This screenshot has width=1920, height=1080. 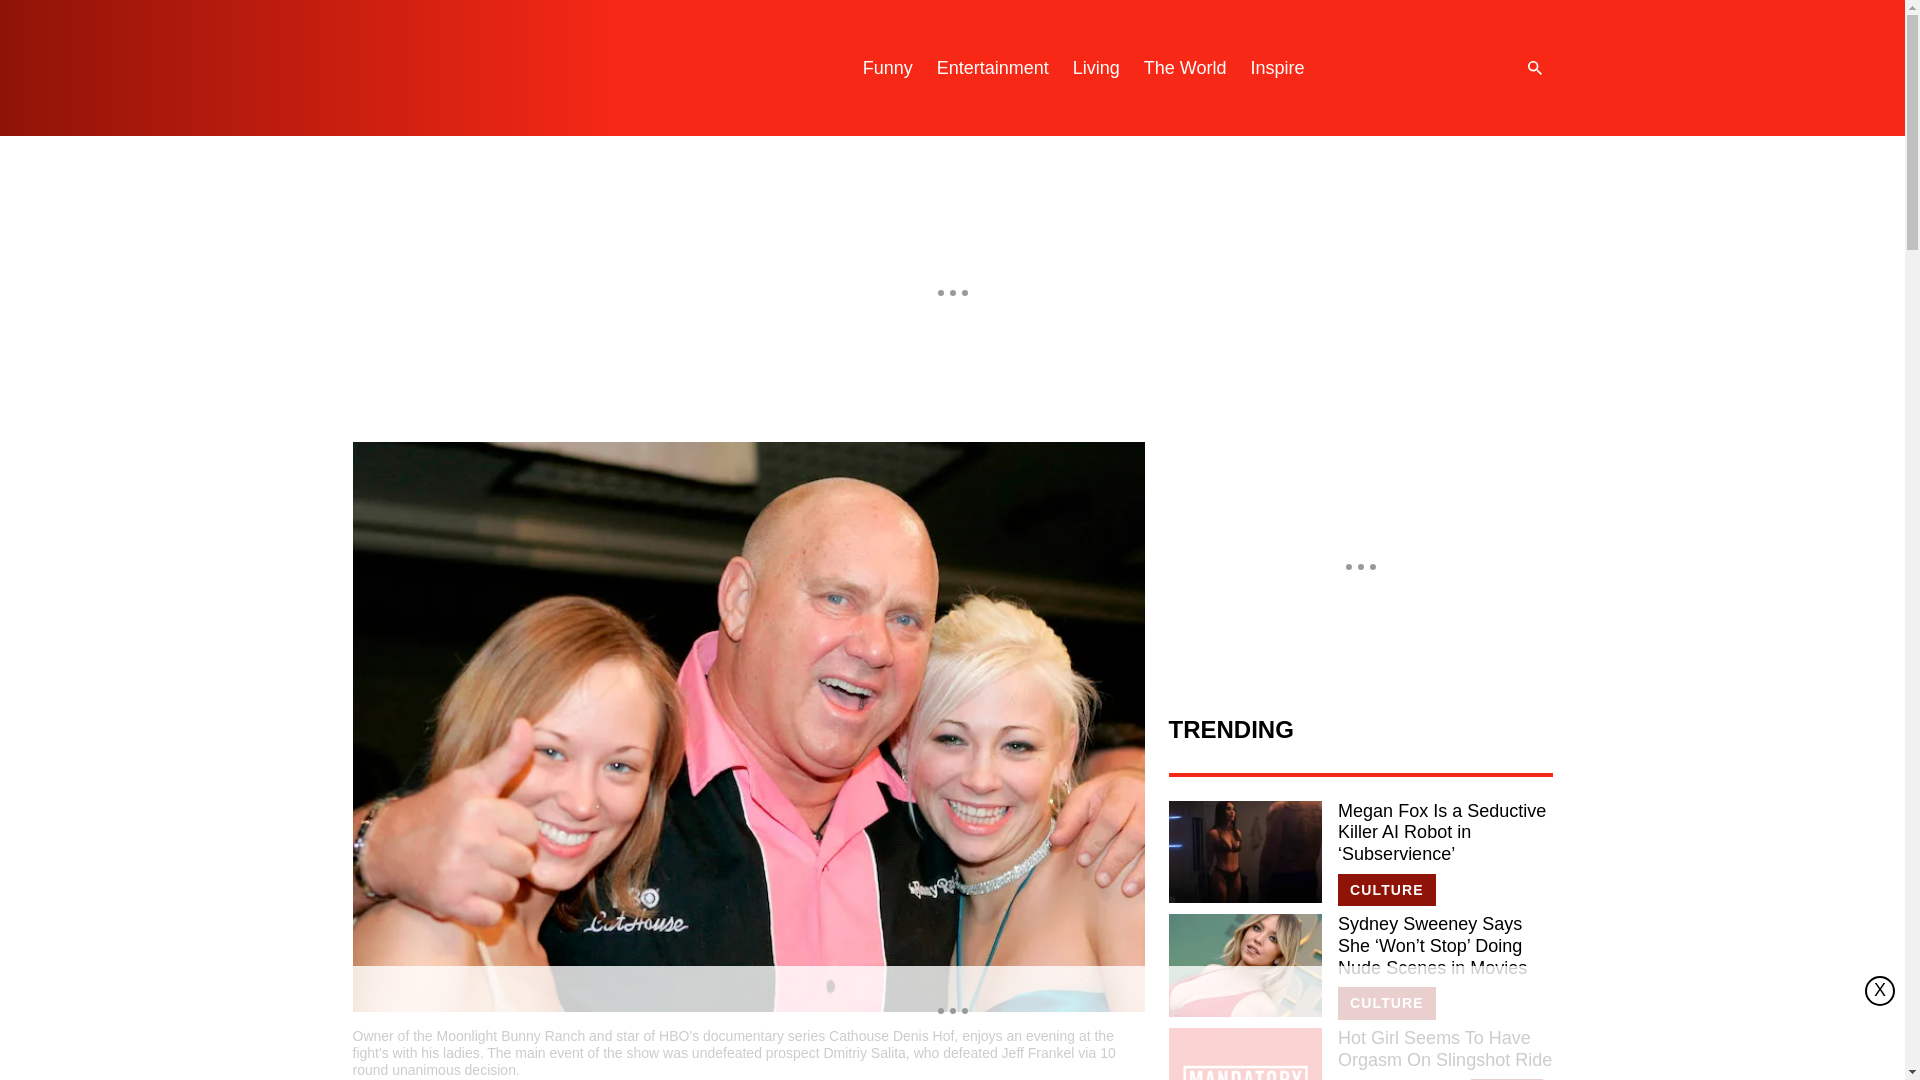 What do you see at coordinates (1185, 68) in the screenshot?
I see `The World` at bounding box center [1185, 68].